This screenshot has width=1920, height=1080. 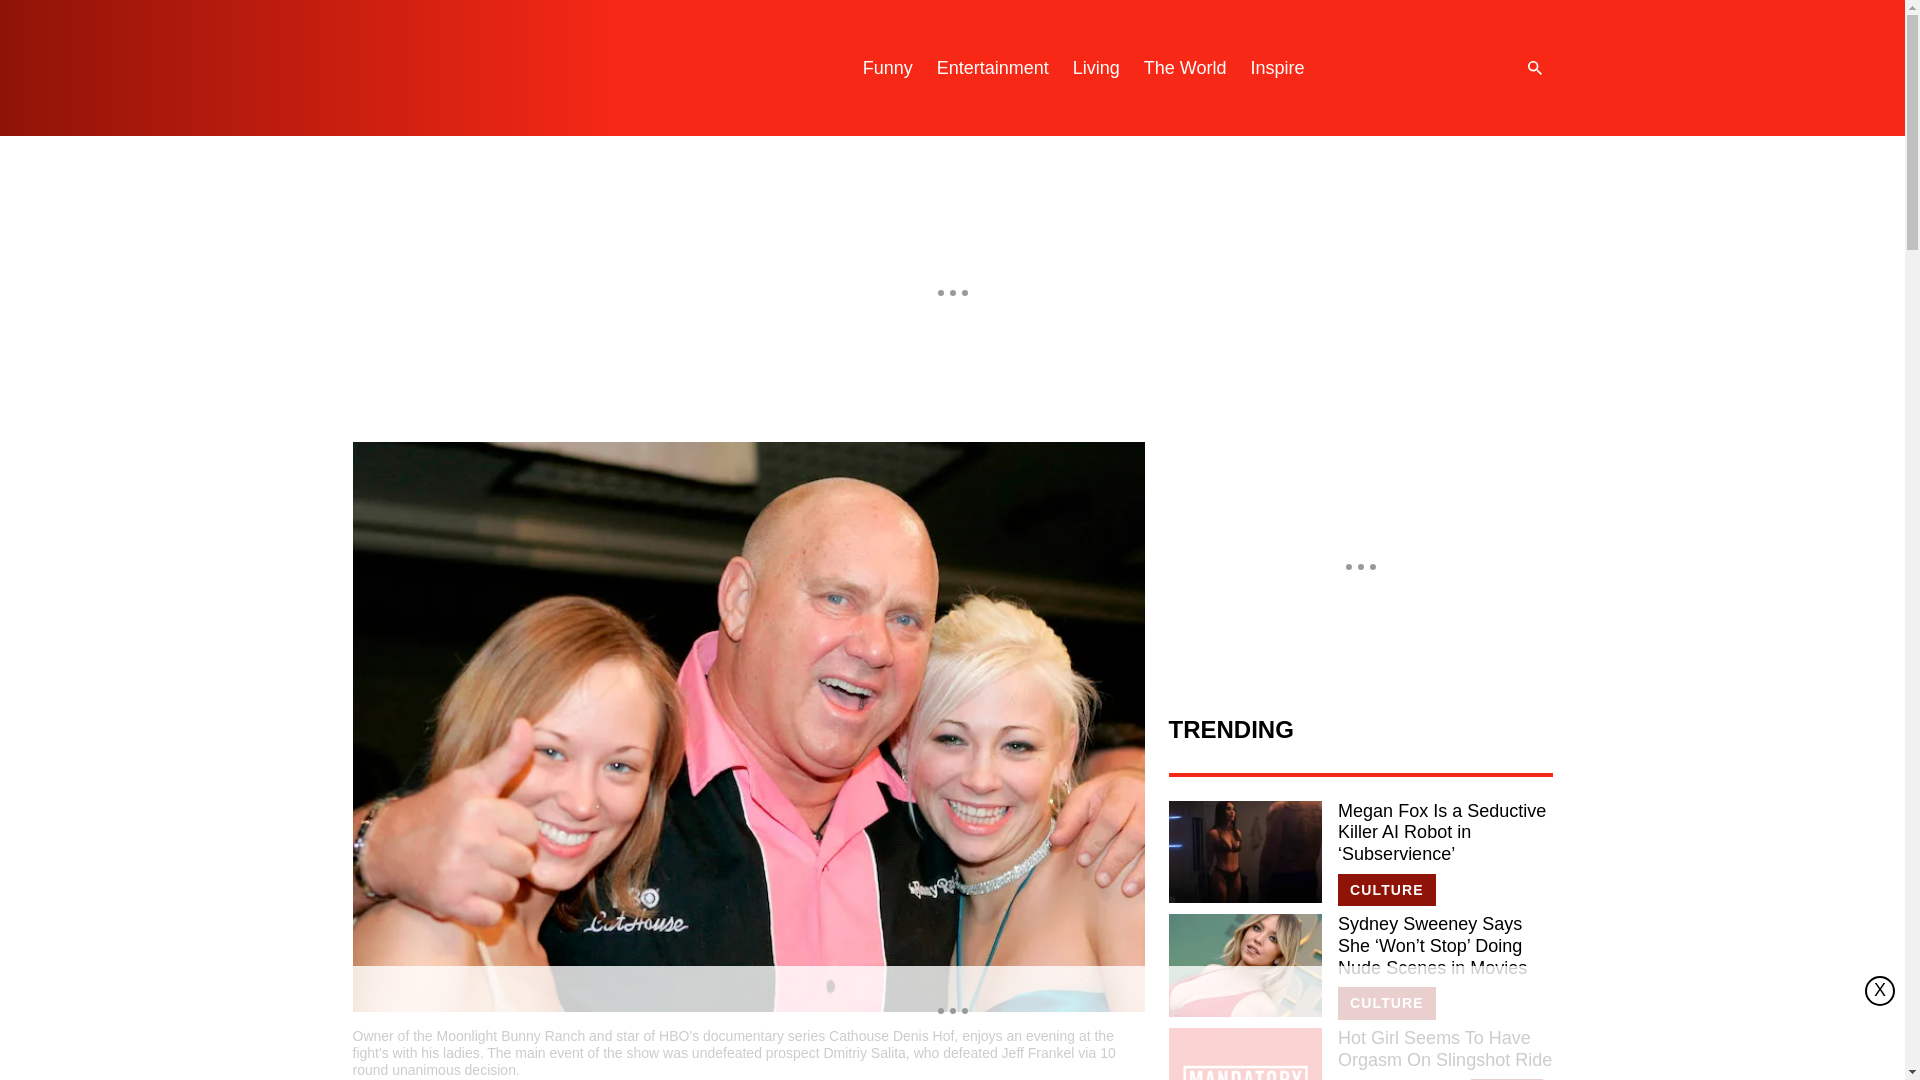 What do you see at coordinates (1185, 68) in the screenshot?
I see `The World` at bounding box center [1185, 68].